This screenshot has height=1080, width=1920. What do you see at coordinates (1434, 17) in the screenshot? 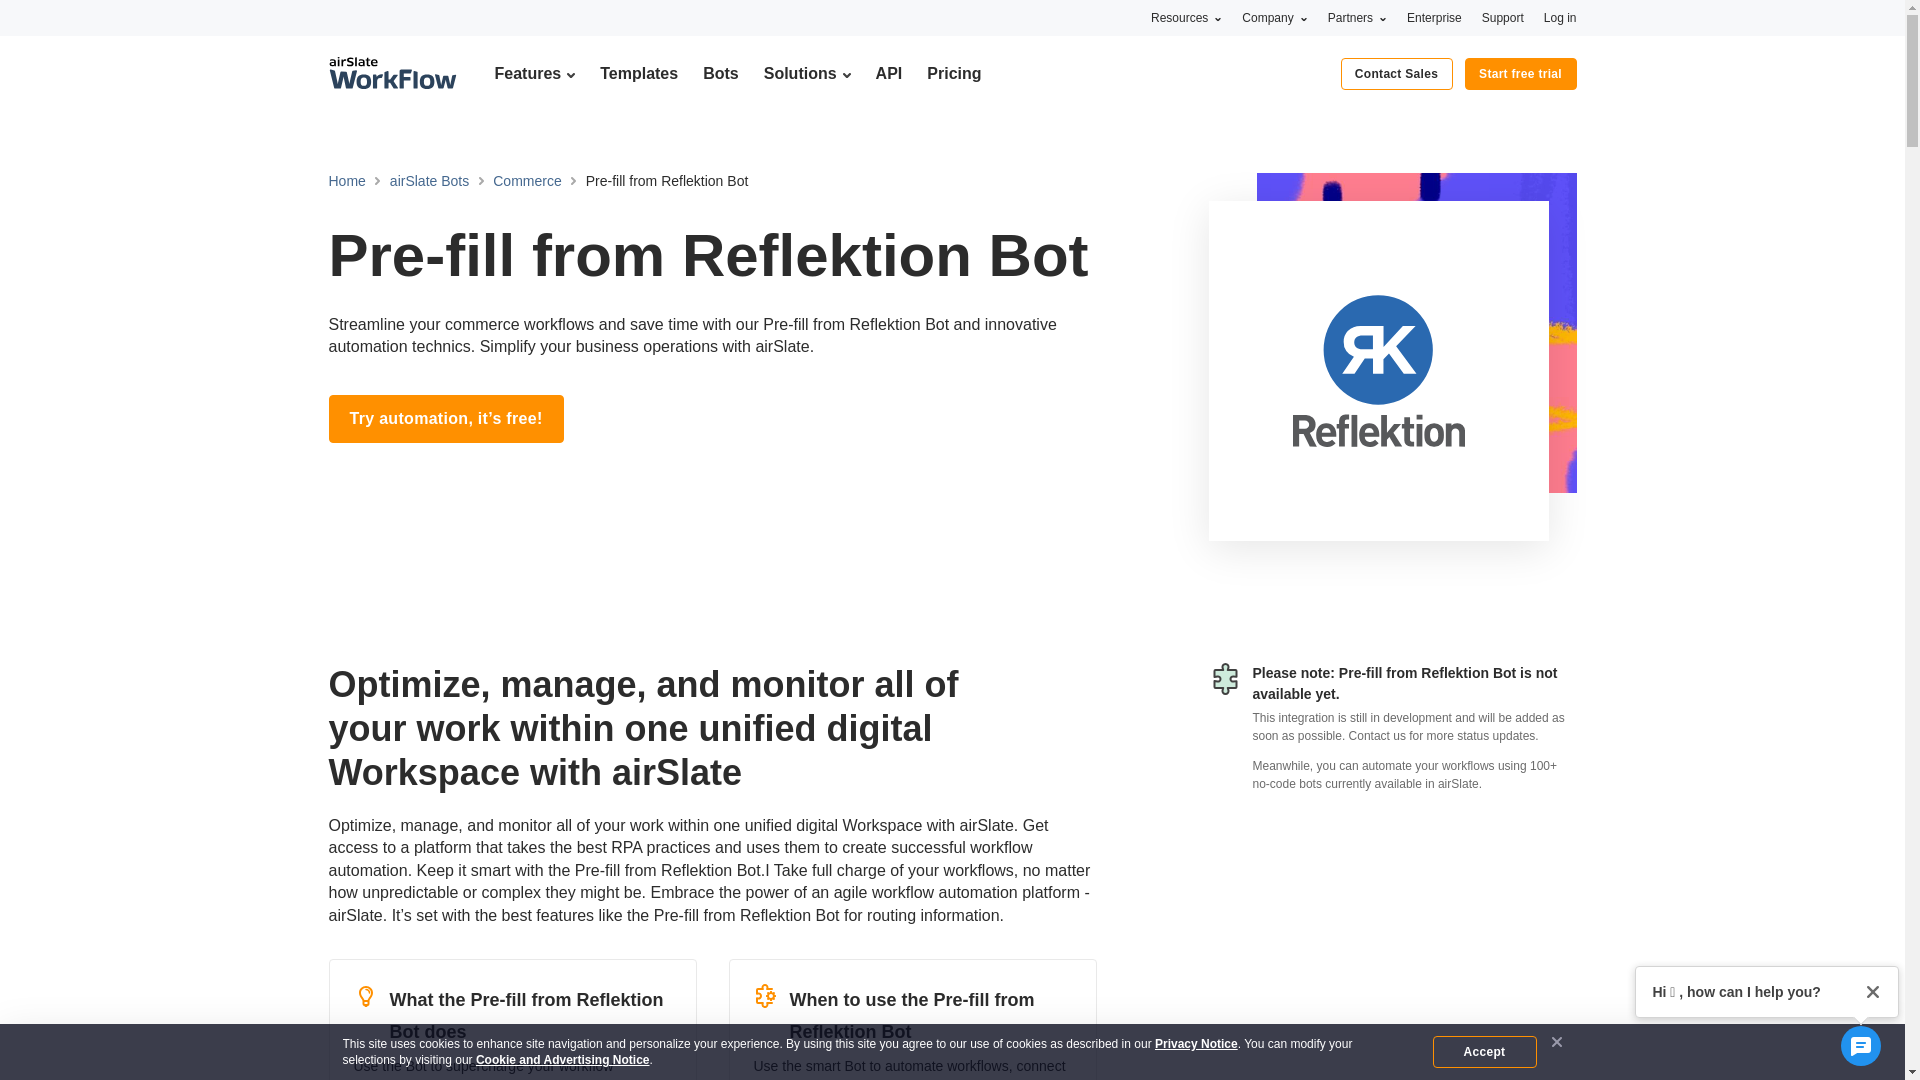
I see `Enterprise` at bounding box center [1434, 17].